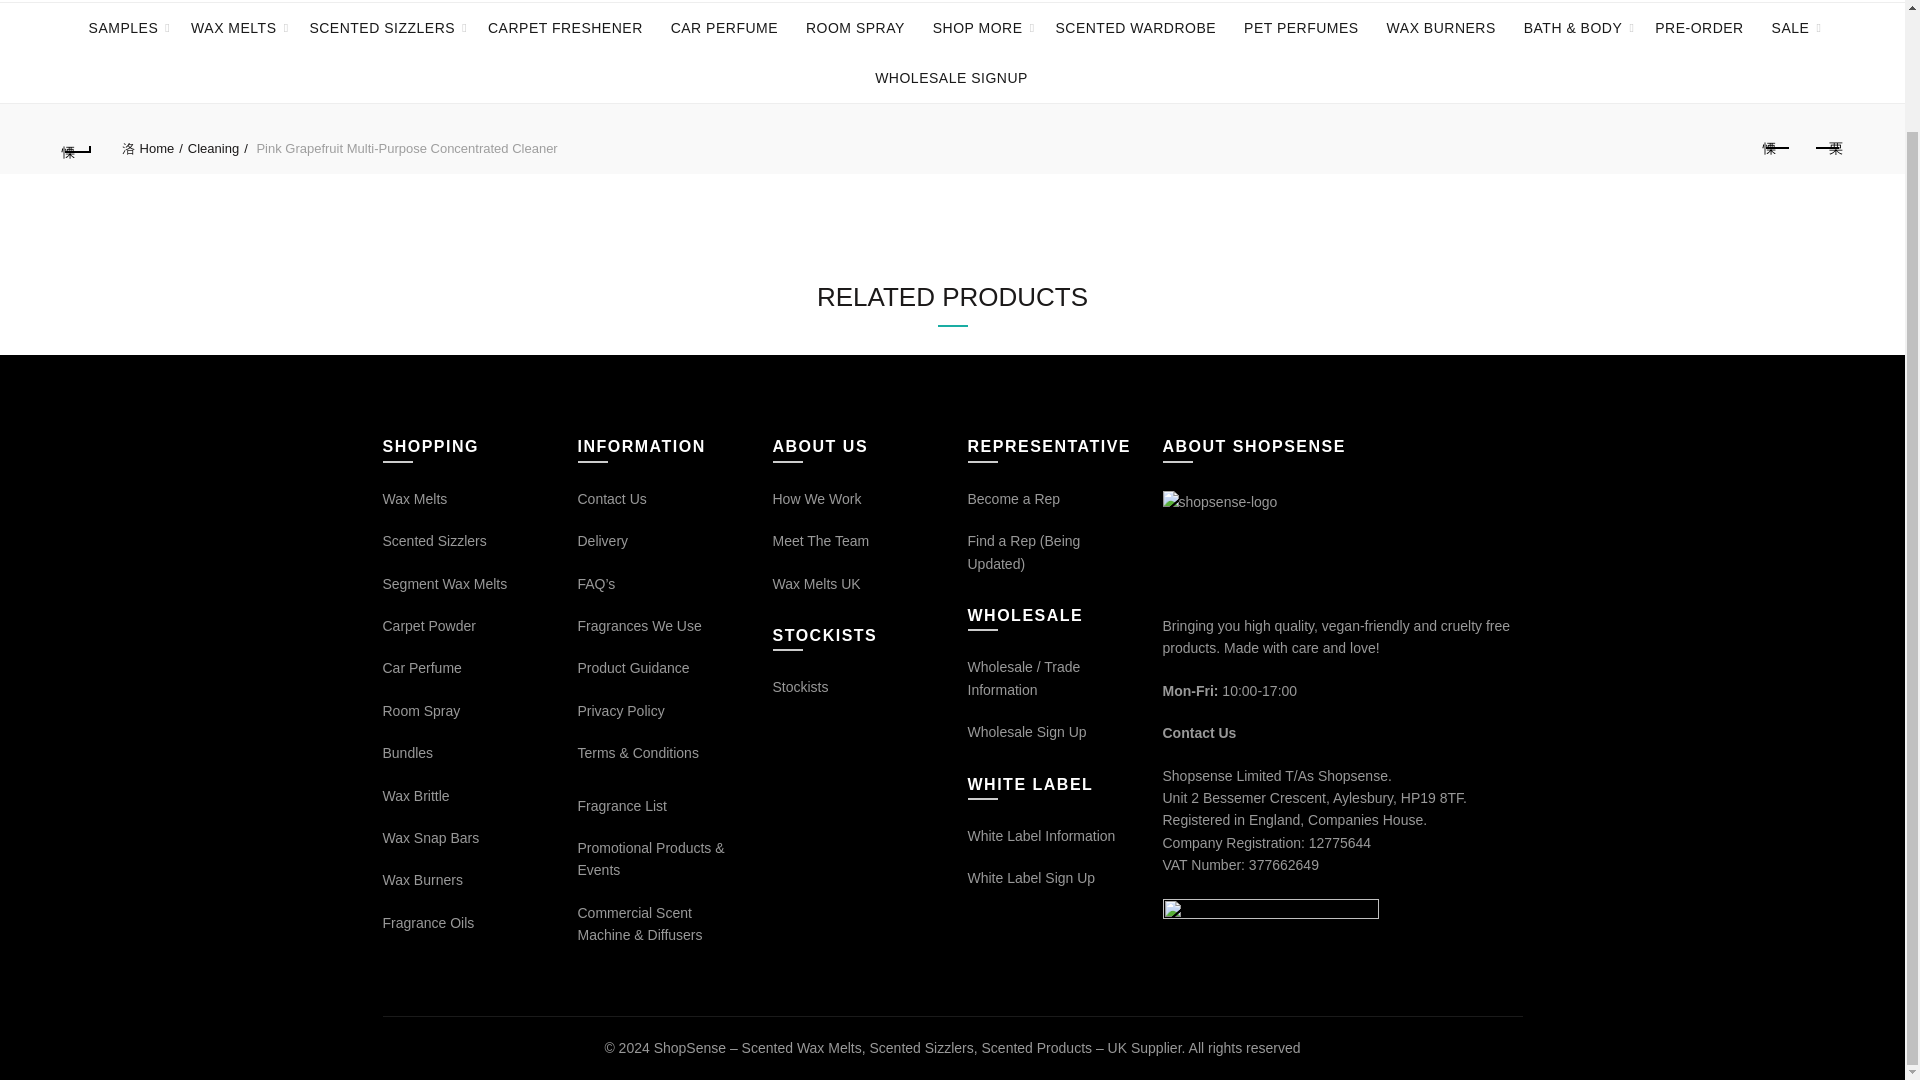 This screenshot has height=1080, width=1920. Describe the element at coordinates (1022, 676) in the screenshot. I see `1` at that location.